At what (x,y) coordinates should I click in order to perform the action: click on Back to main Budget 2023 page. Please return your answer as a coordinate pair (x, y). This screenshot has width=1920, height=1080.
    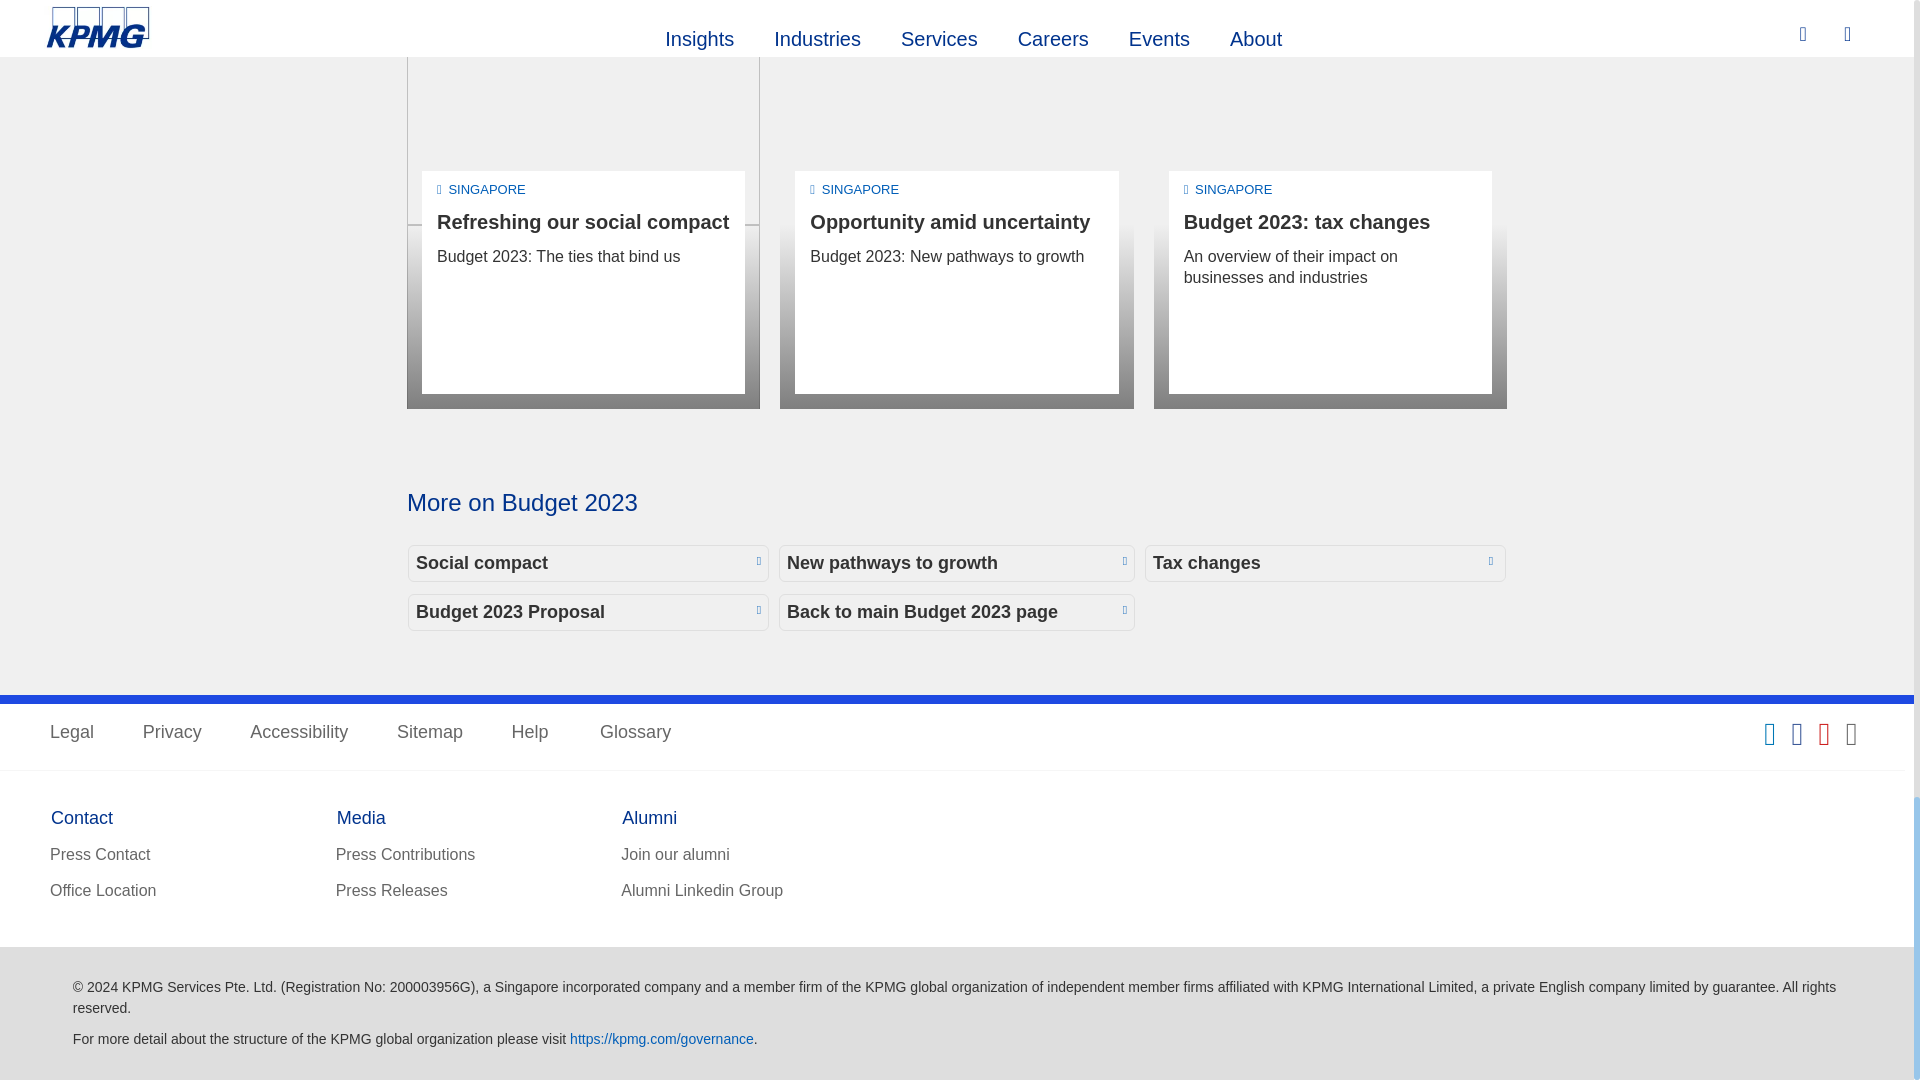
    Looking at the image, I should click on (956, 612).